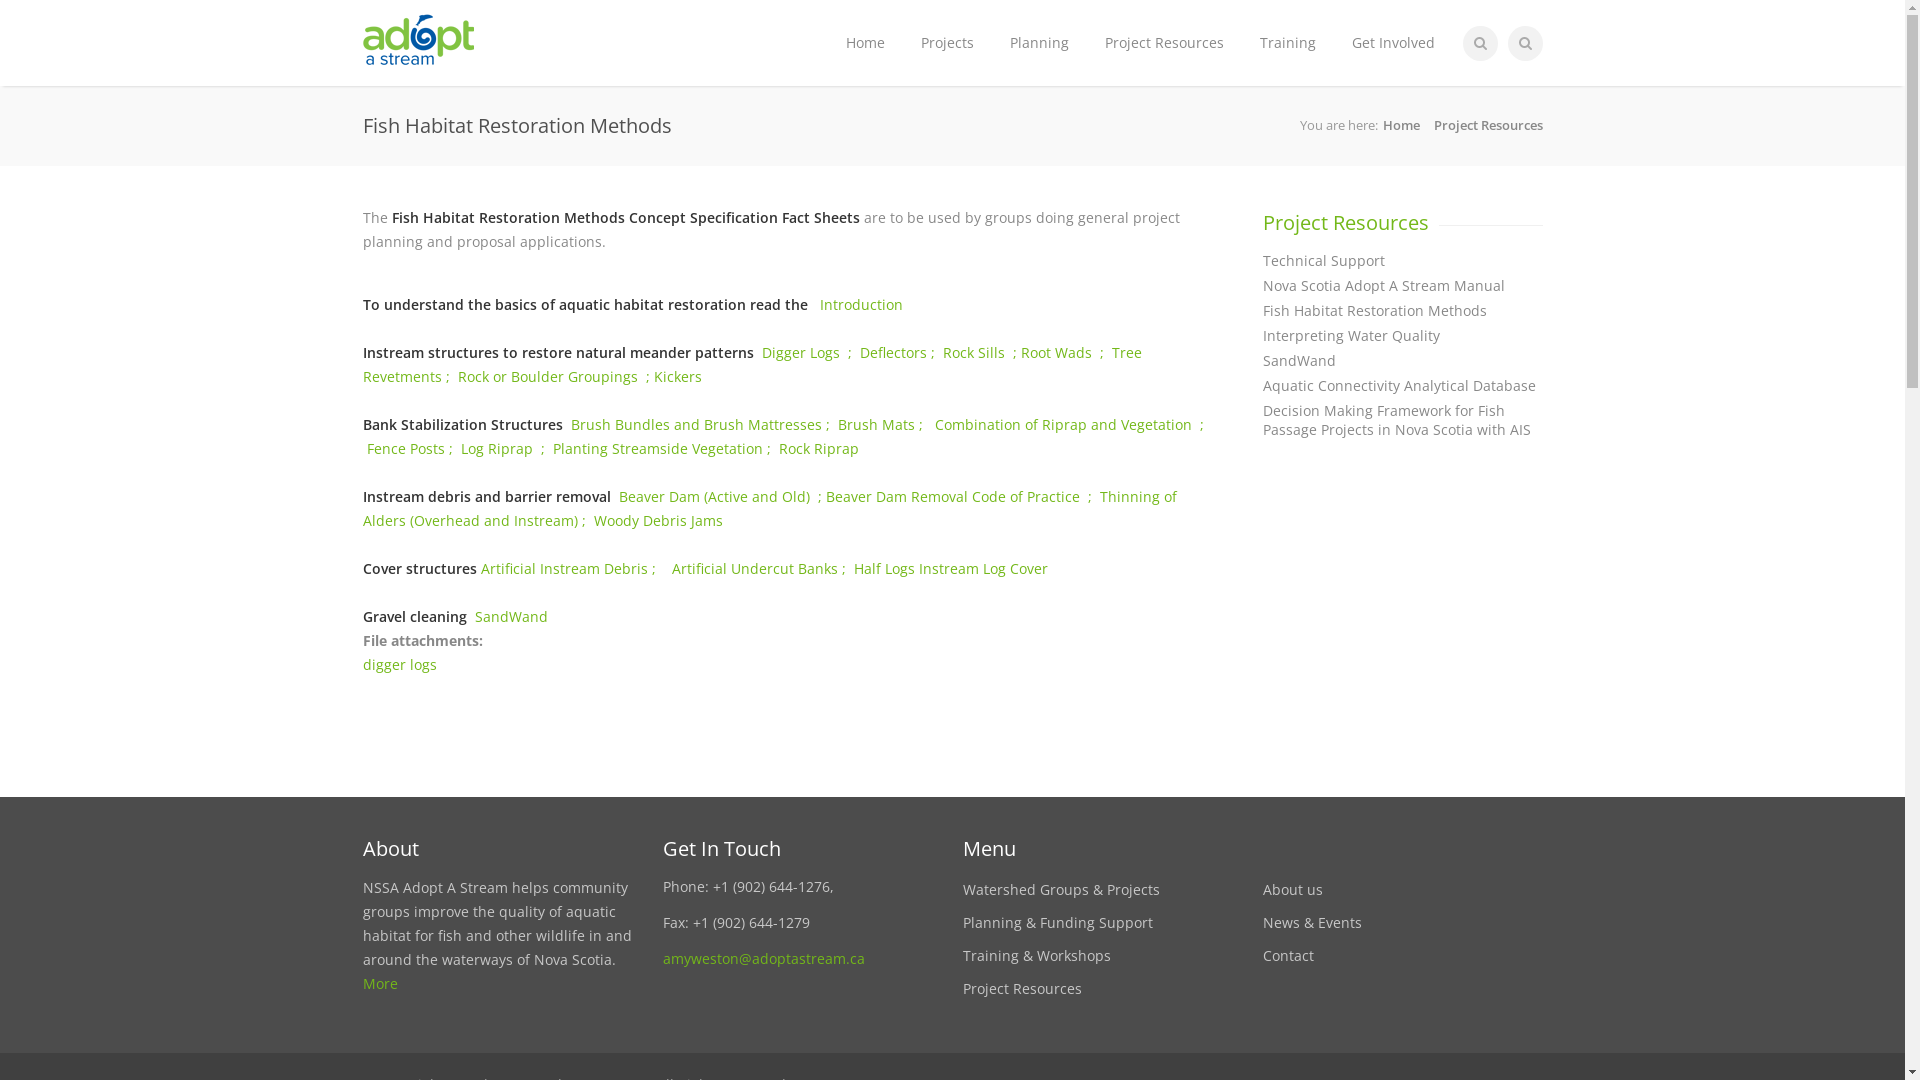 The width and height of the screenshot is (1920, 1080). Describe the element at coordinates (658, 520) in the screenshot. I see `Woody Debris Jams` at that location.